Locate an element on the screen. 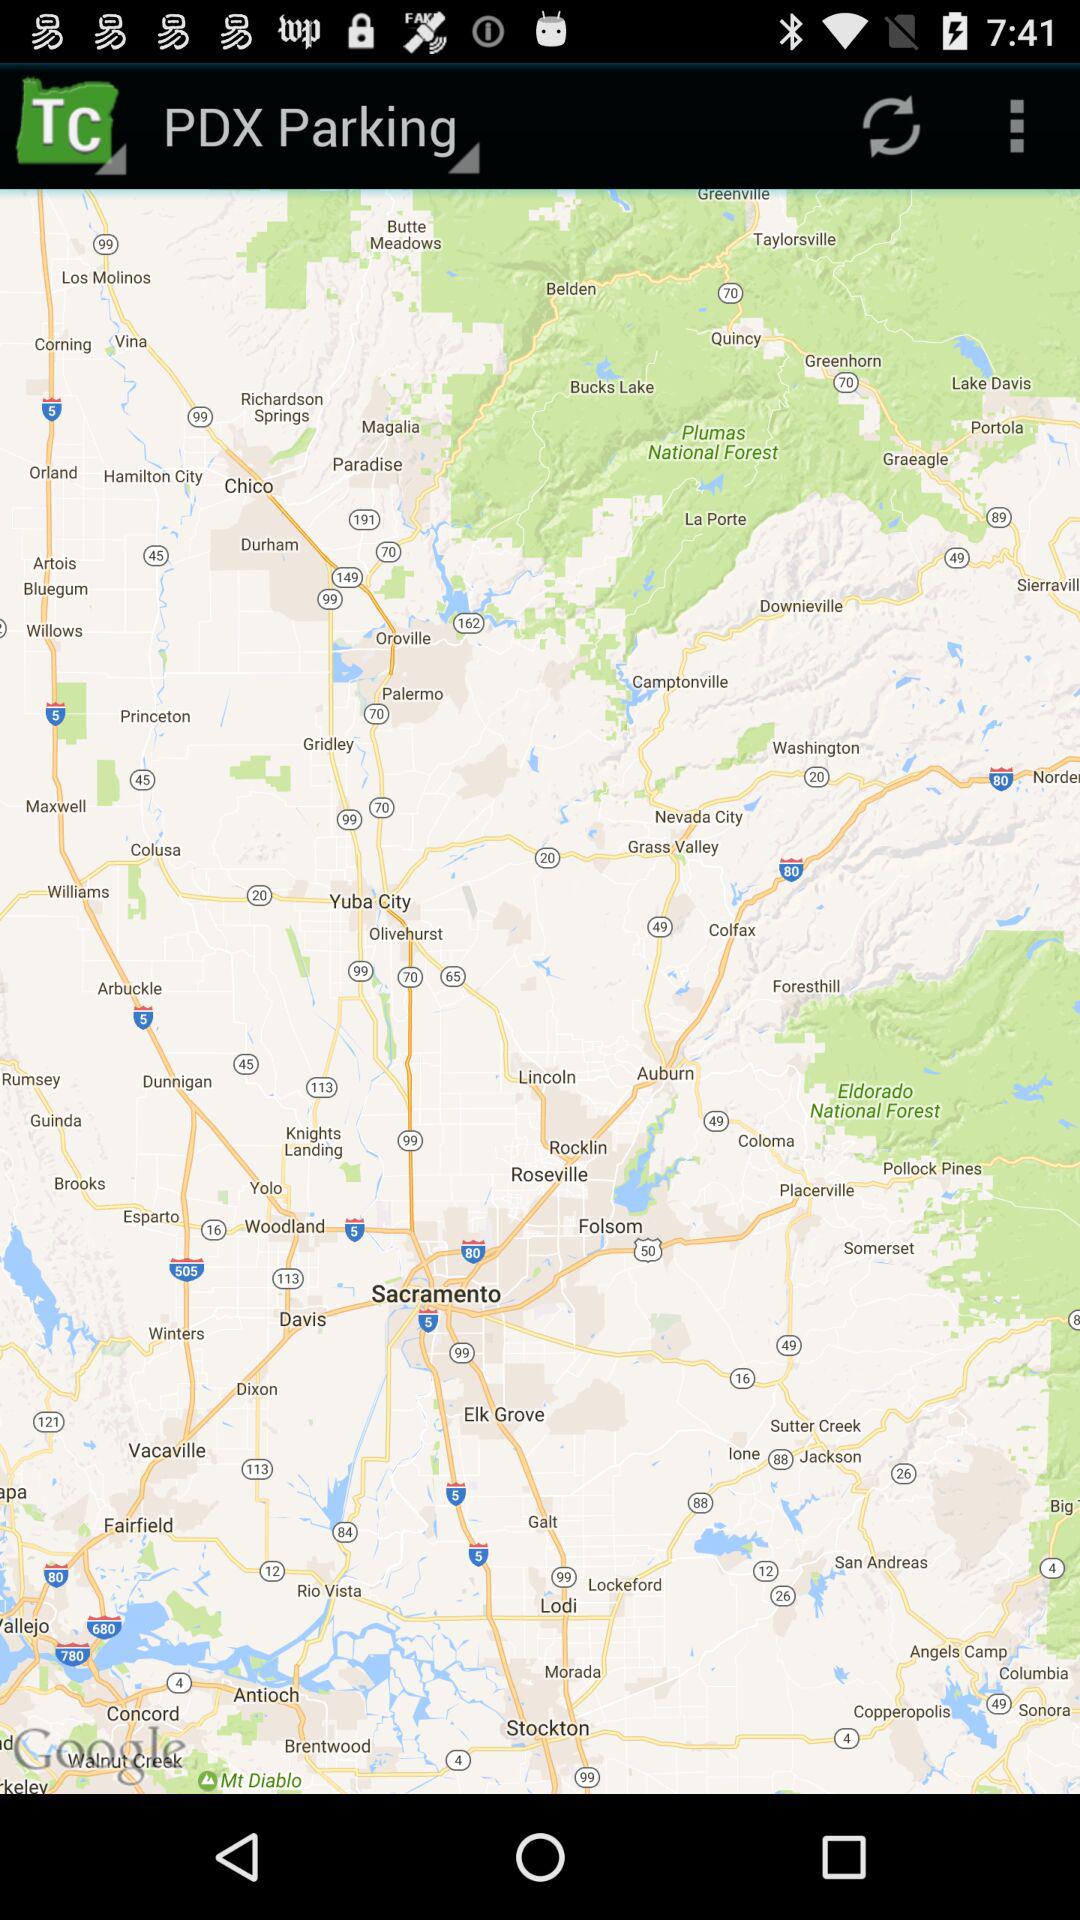  jump until pdx parking app is located at coordinates (318, 126).